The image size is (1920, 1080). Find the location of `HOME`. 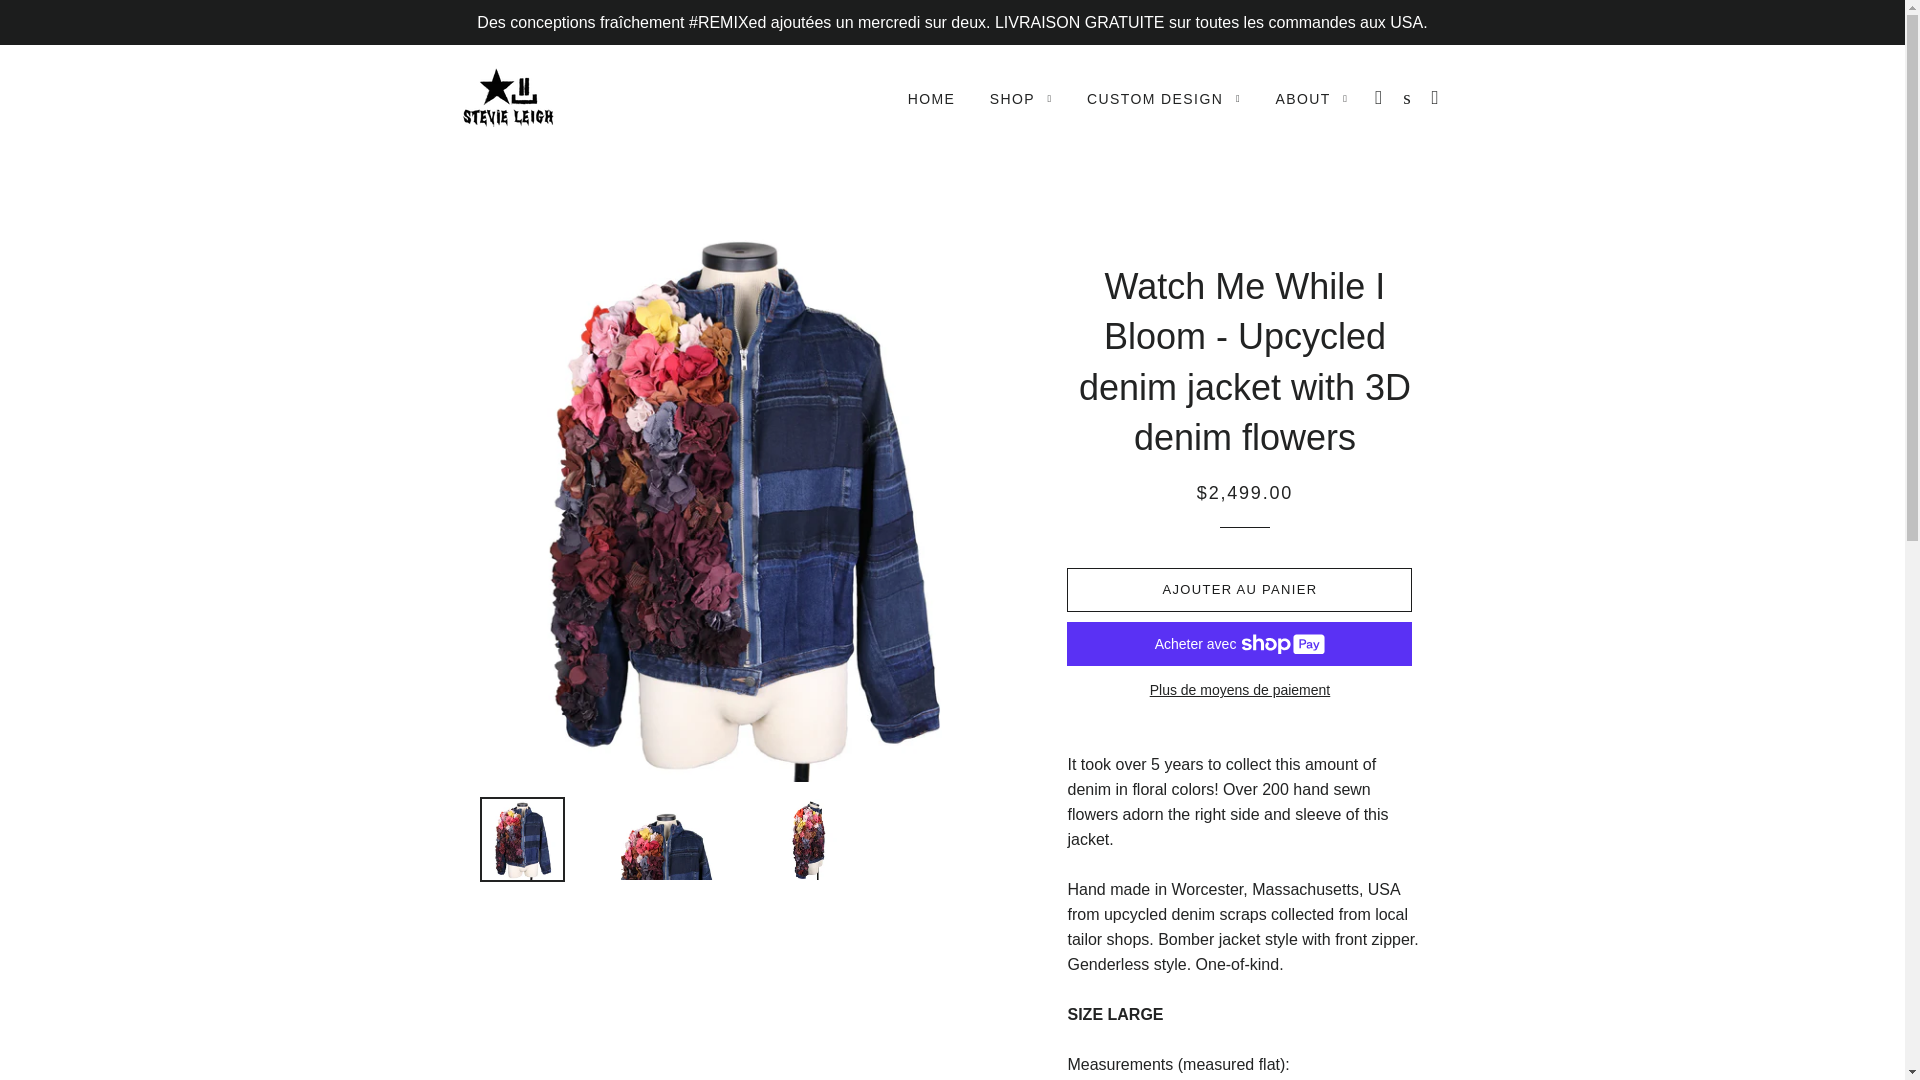

HOME is located at coordinates (932, 100).